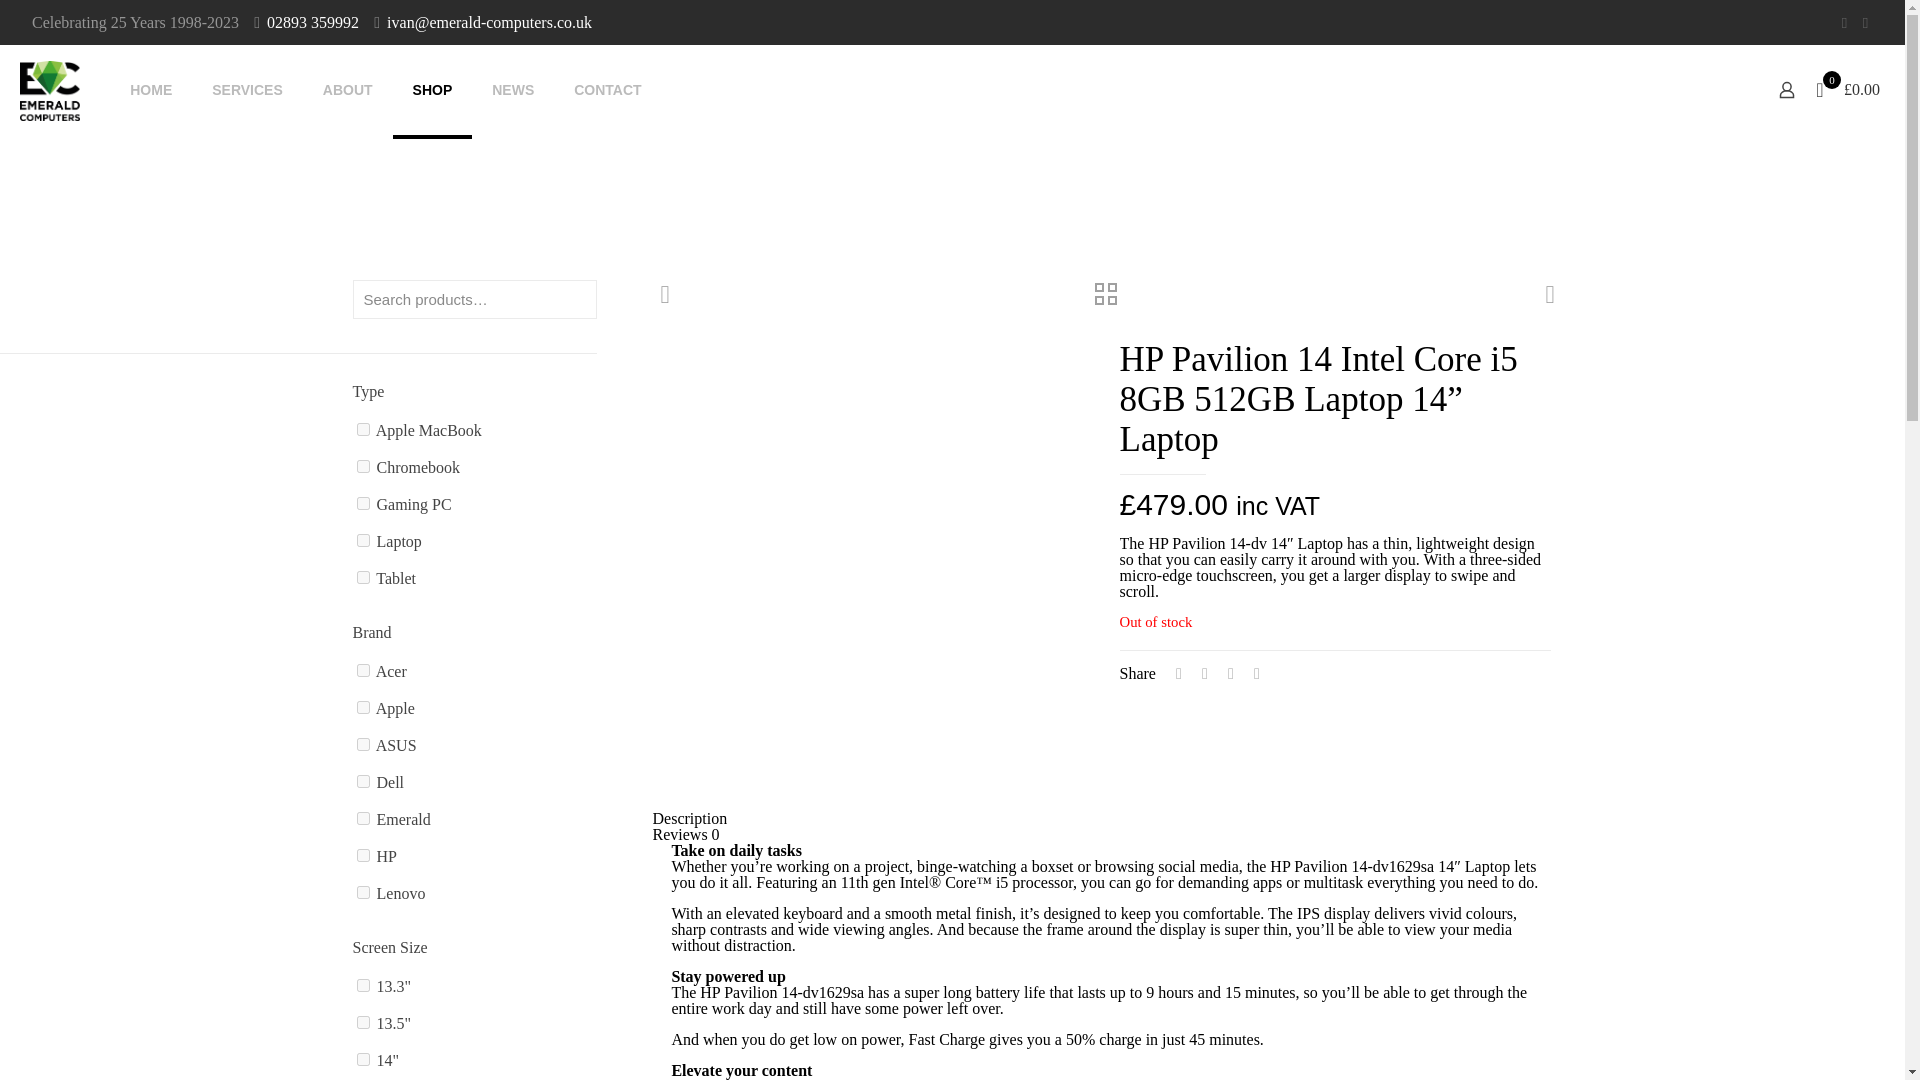  Describe the element at coordinates (607, 90) in the screenshot. I see `CONTACT` at that location.